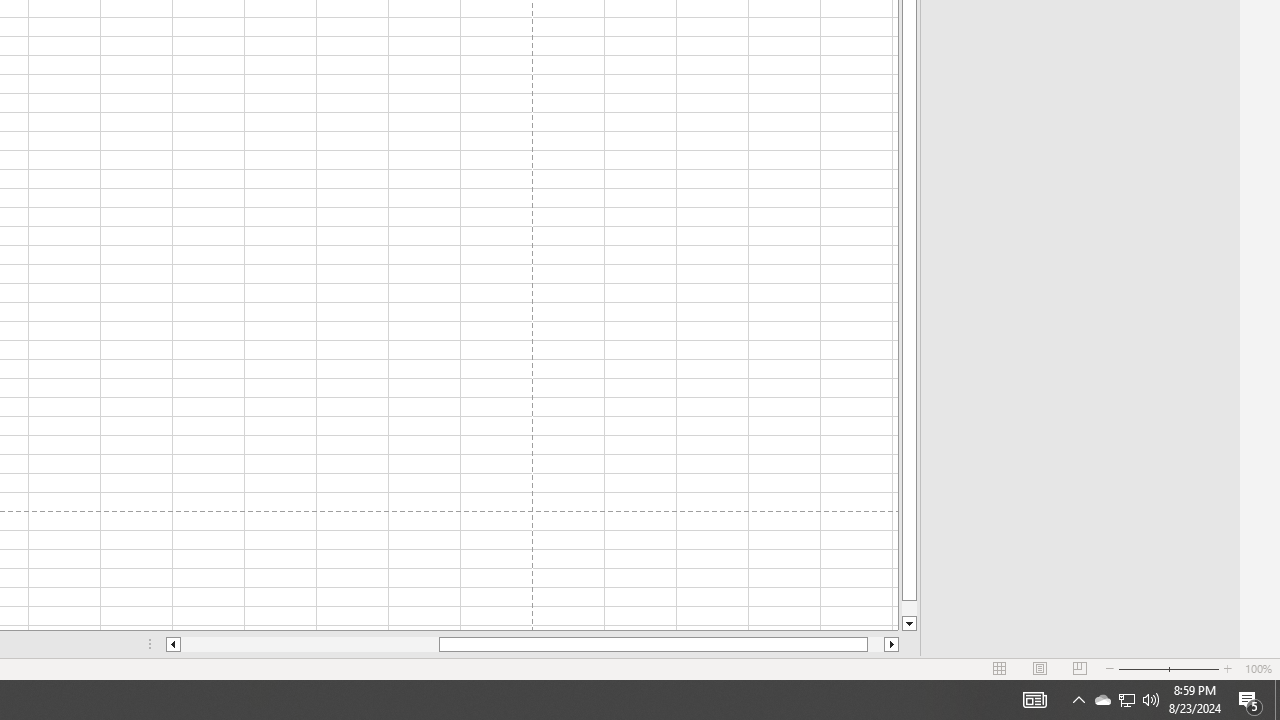 The width and height of the screenshot is (1280, 720). I want to click on Zoom In, so click(1227, 668).